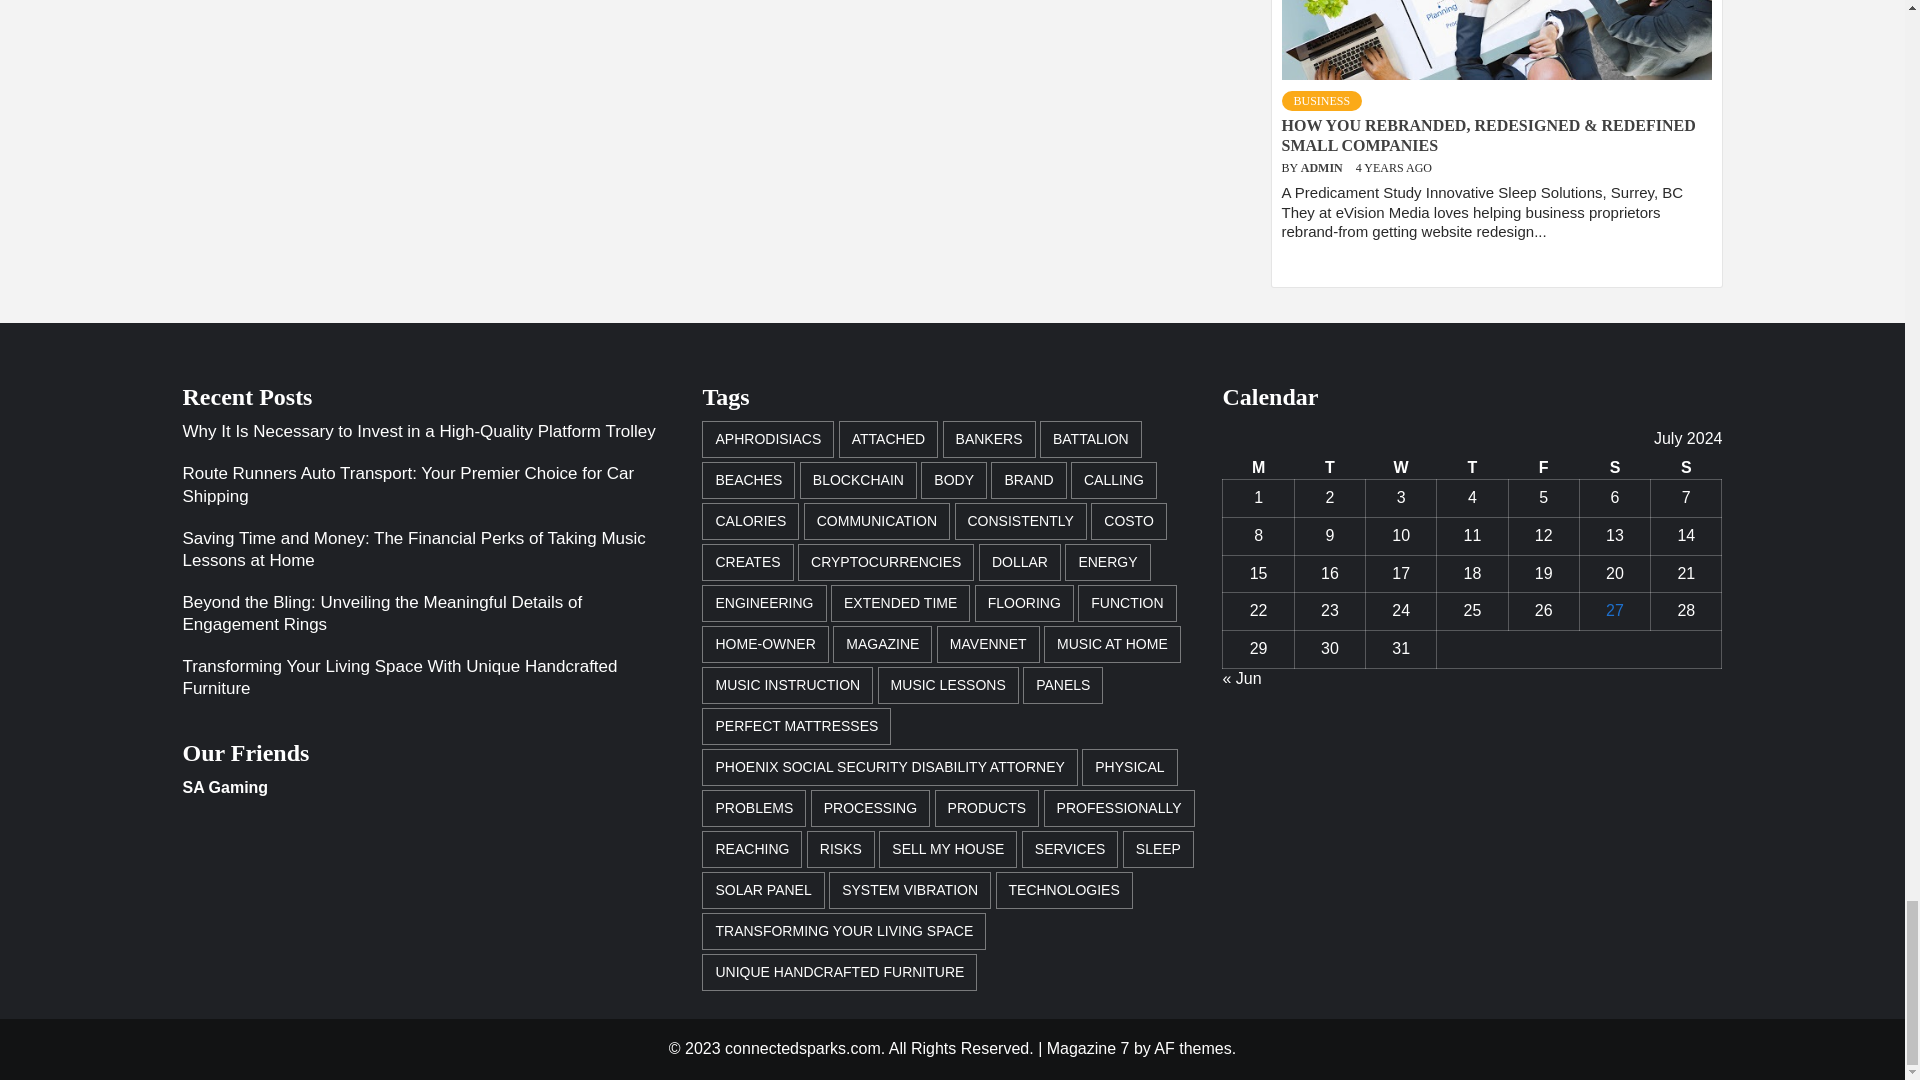  What do you see at coordinates (1400, 468) in the screenshot?
I see `Wednesday` at bounding box center [1400, 468].